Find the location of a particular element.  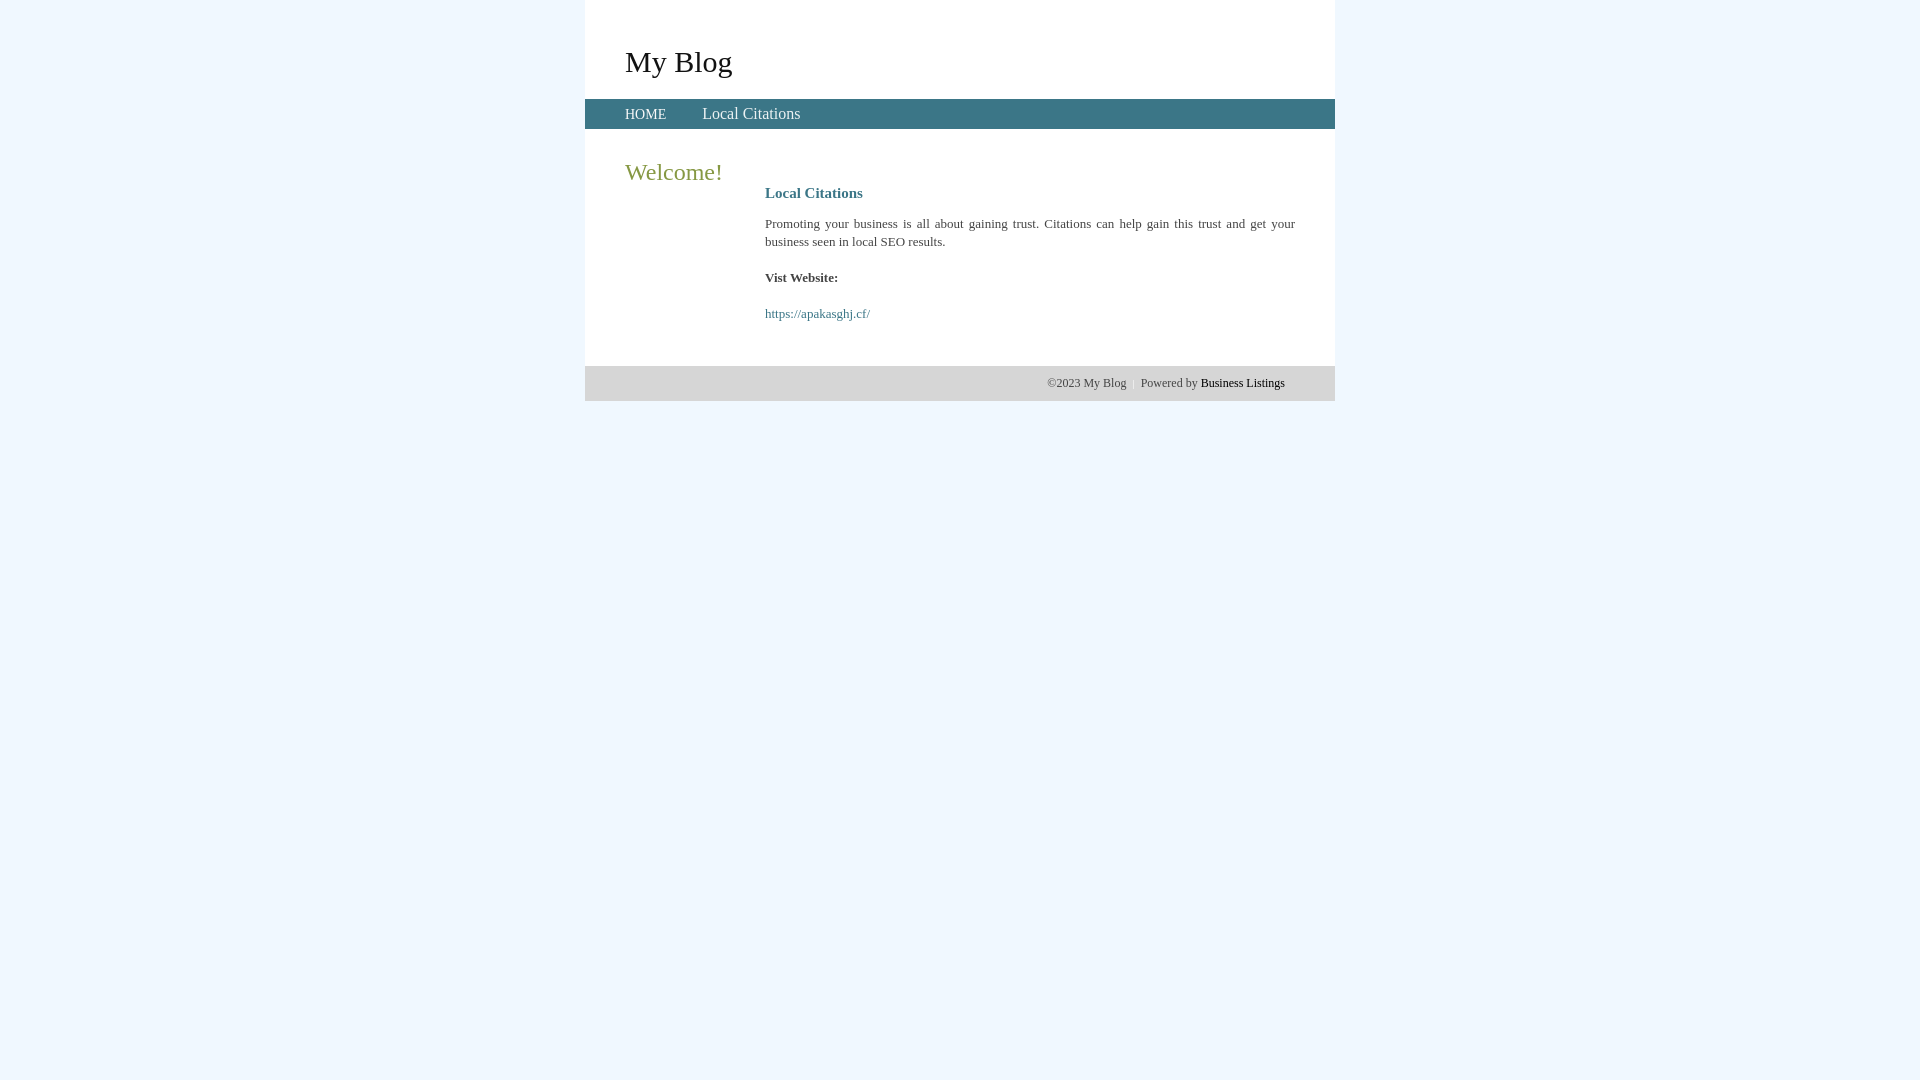

HOME is located at coordinates (646, 114).